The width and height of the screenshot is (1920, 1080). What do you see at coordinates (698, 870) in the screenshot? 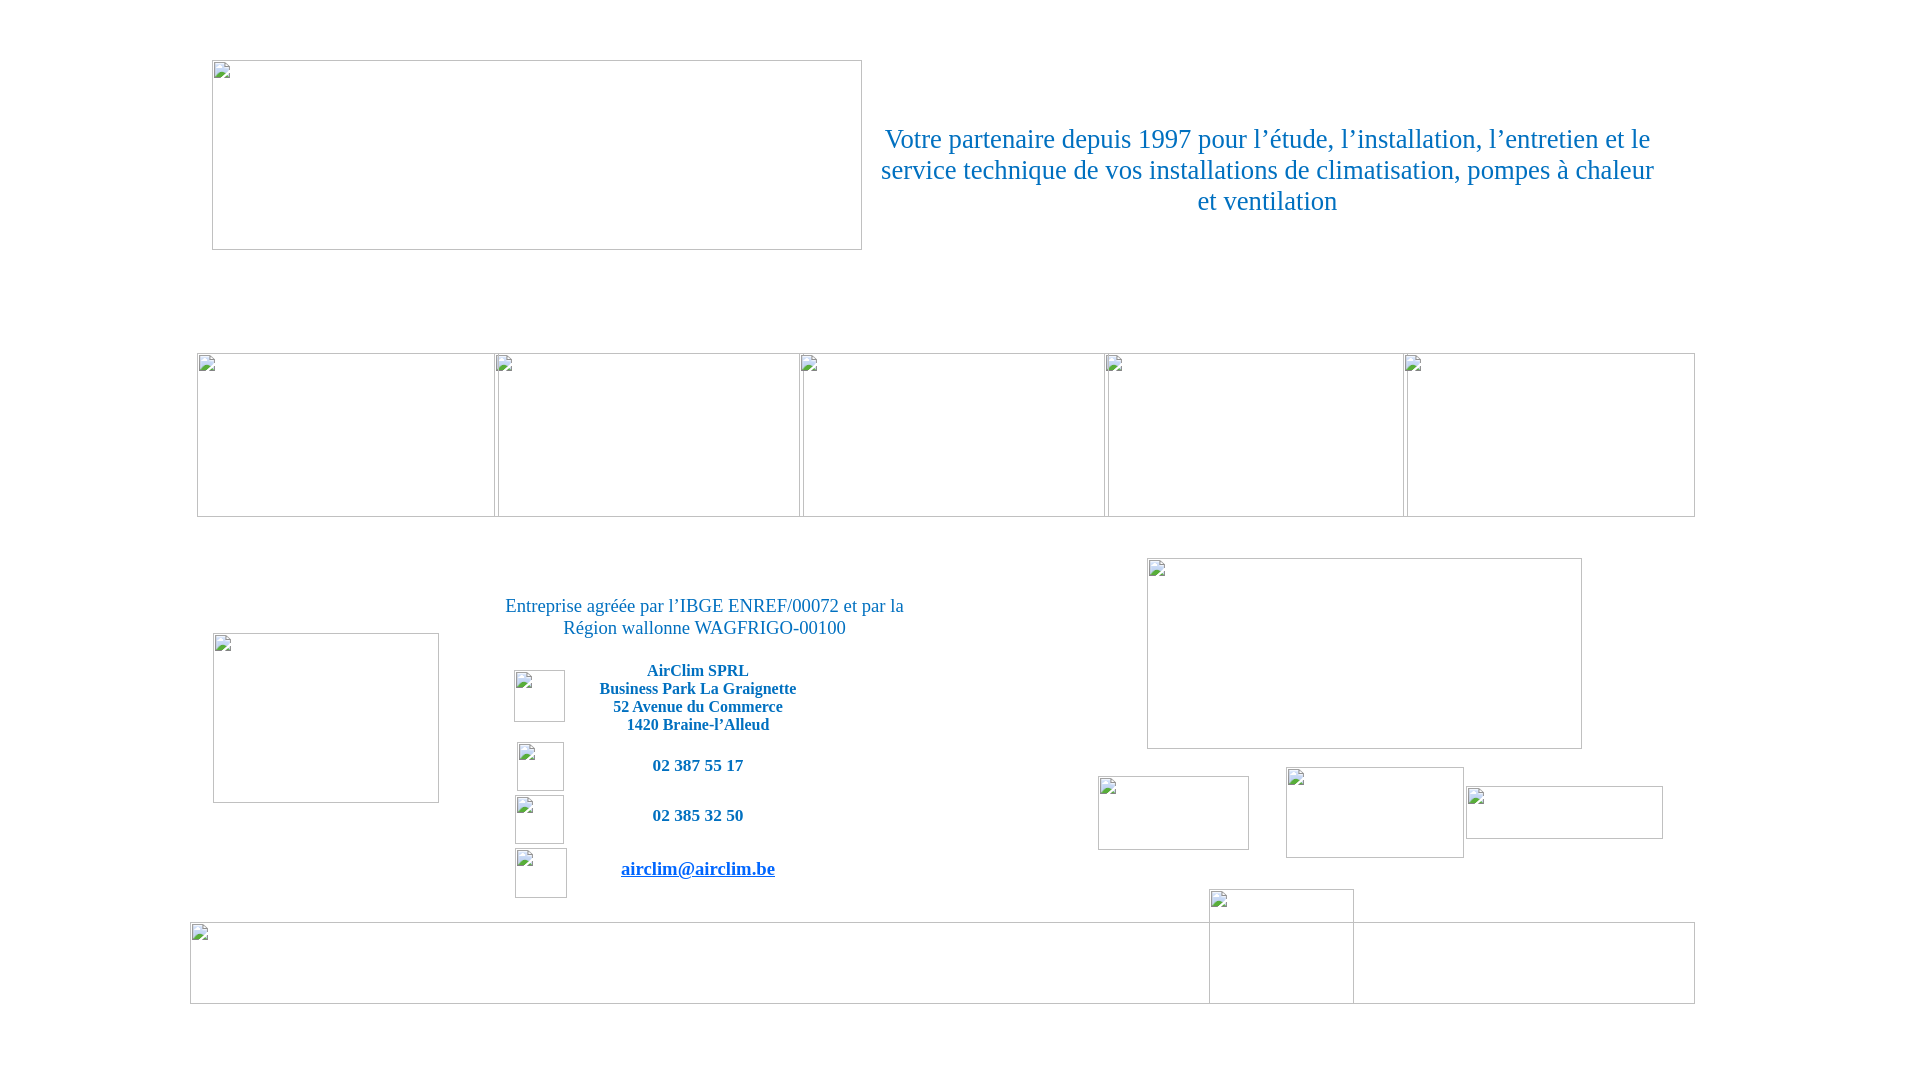
I see `airclim@airclim.be` at bounding box center [698, 870].